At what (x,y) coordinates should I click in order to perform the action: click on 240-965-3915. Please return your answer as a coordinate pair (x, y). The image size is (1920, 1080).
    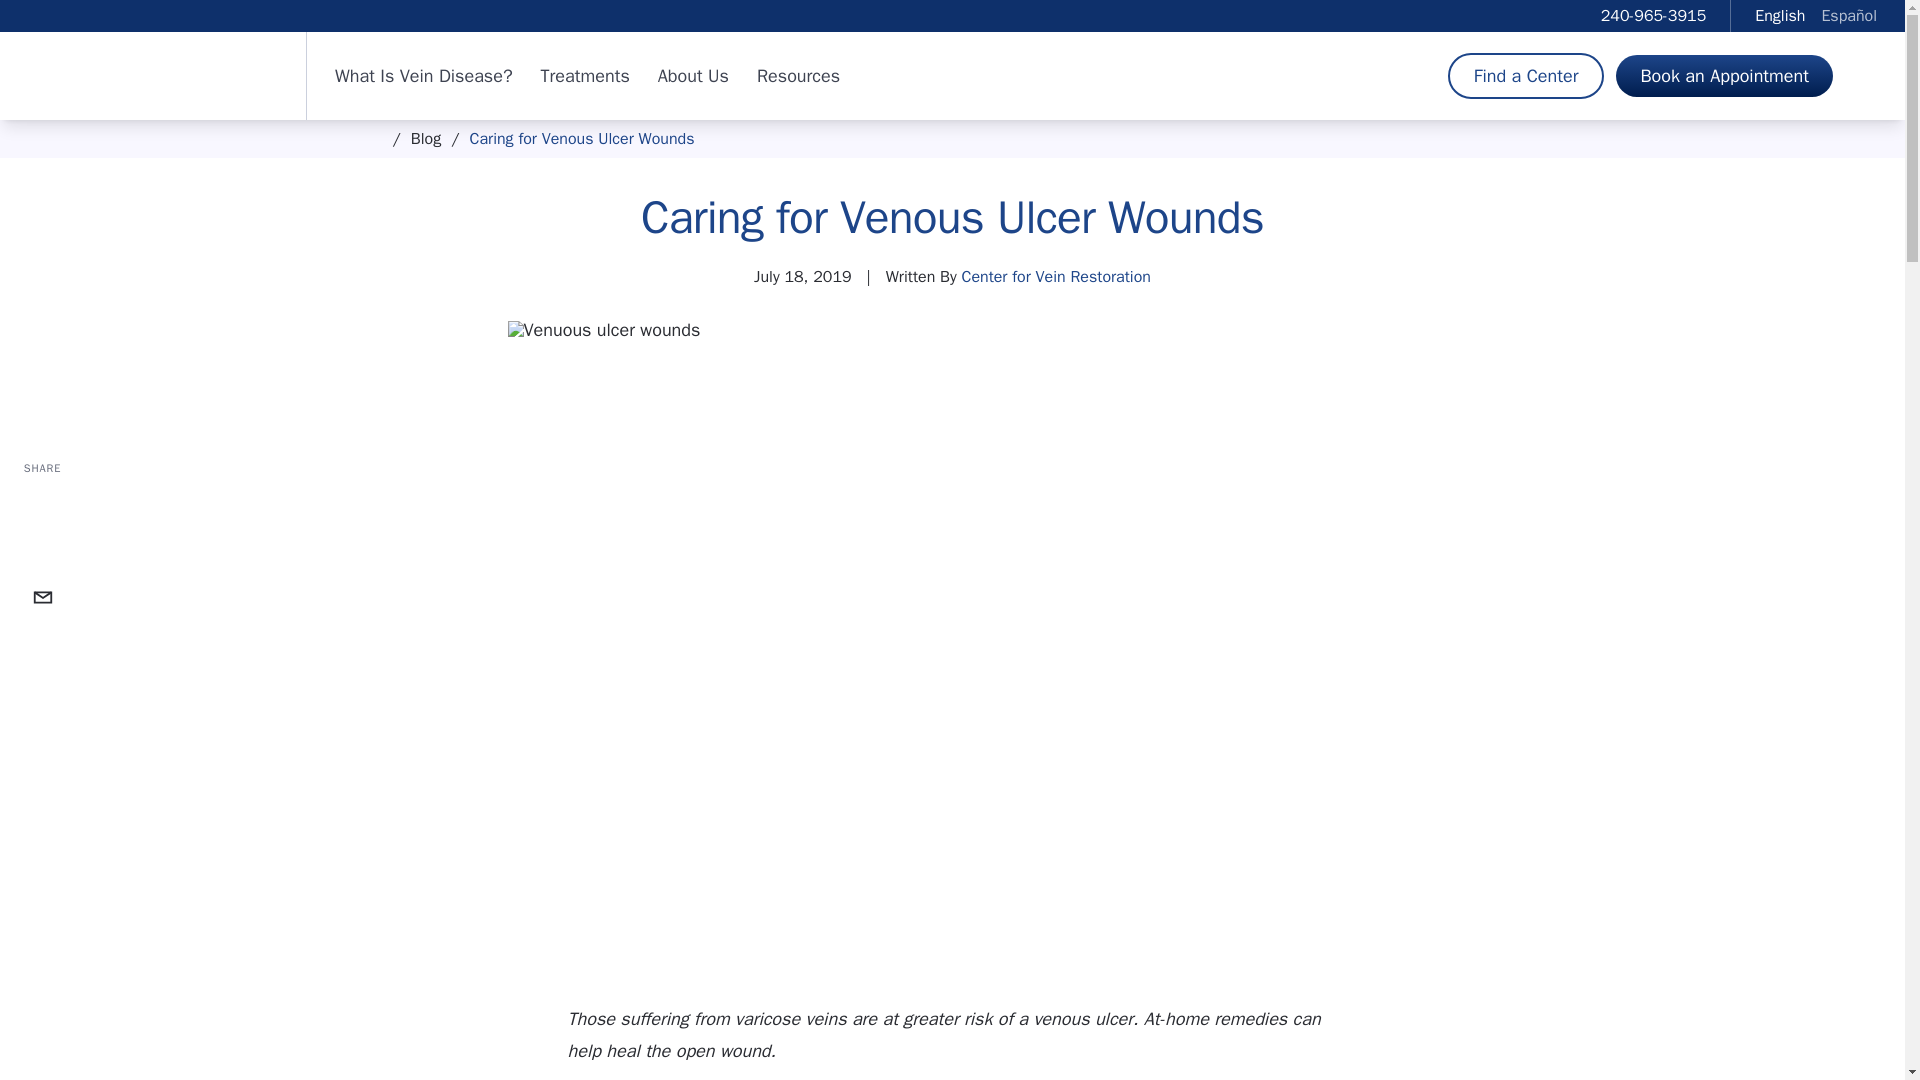
    Looking at the image, I should click on (1654, 16).